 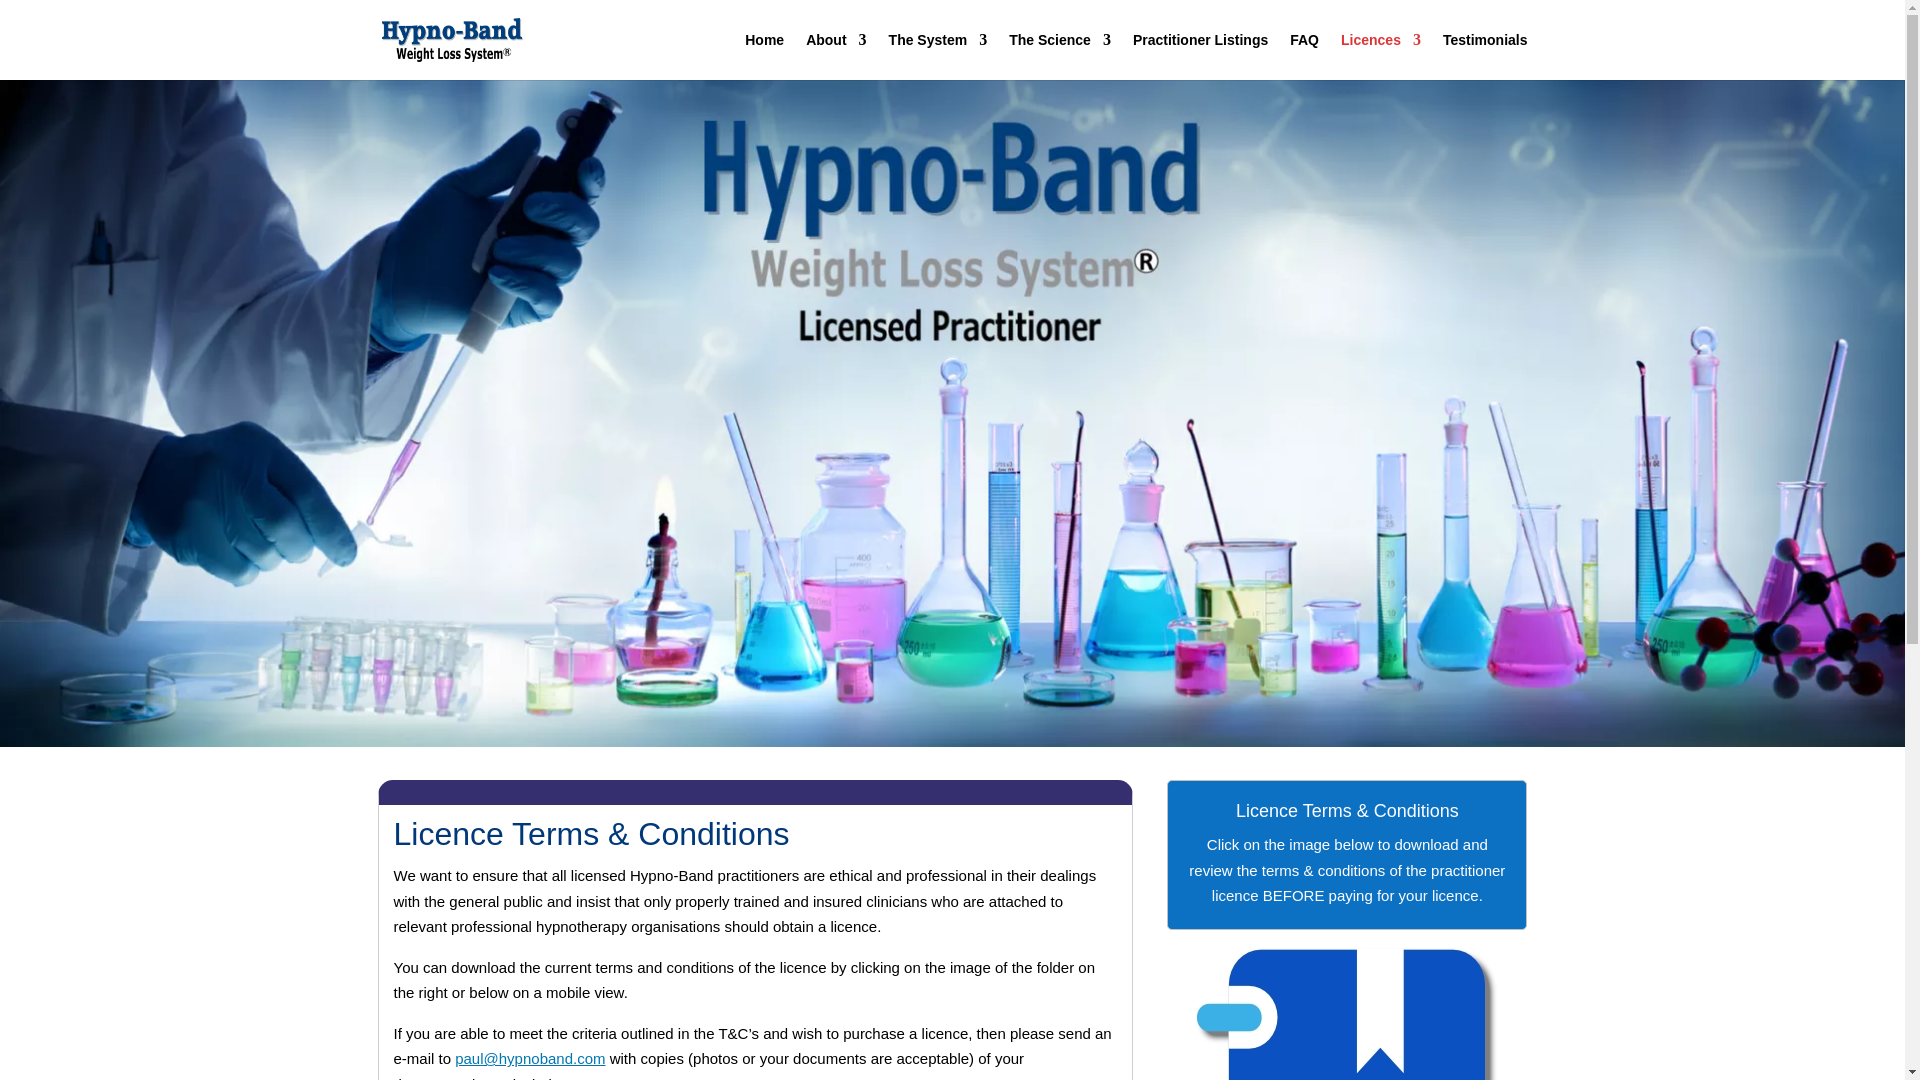 What do you see at coordinates (1380, 56) in the screenshot?
I see `All about becoming a Hypno-Band Practitioner` at bounding box center [1380, 56].